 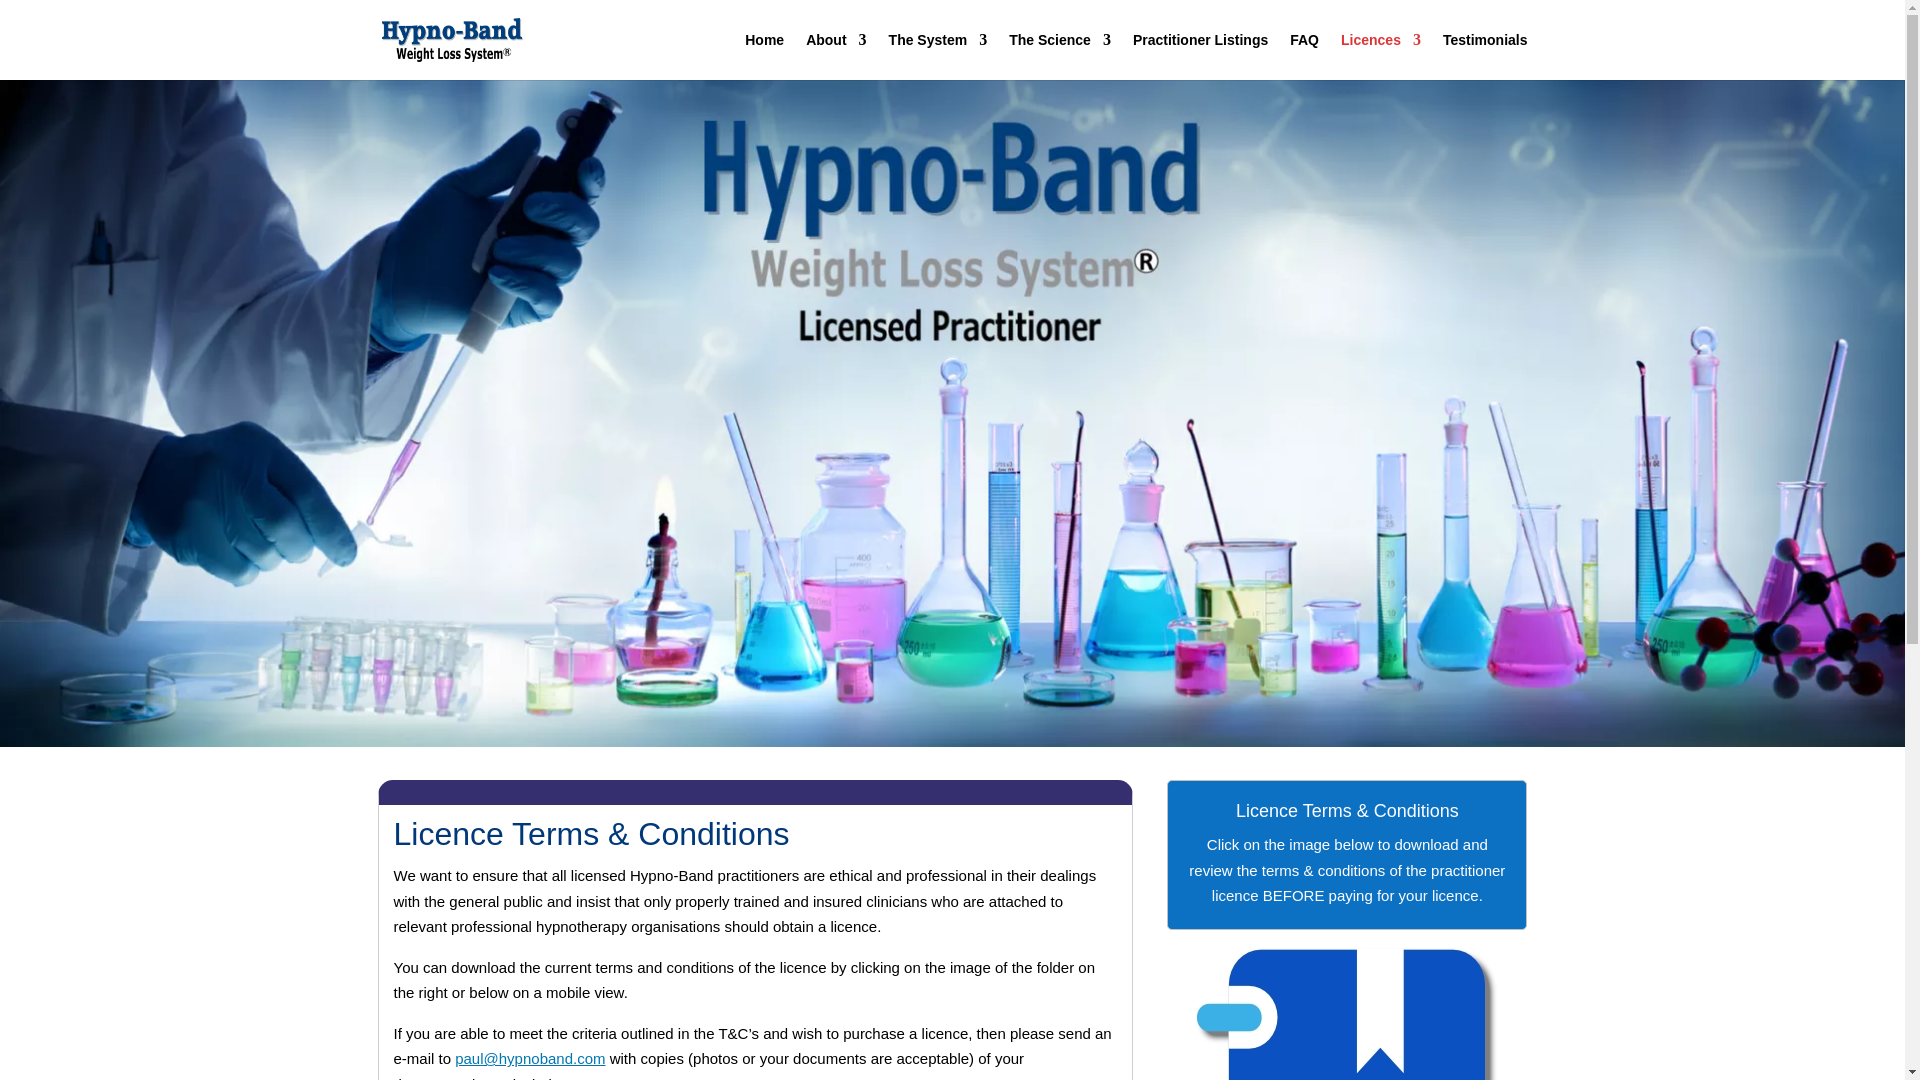 What do you see at coordinates (1380, 56) in the screenshot?
I see `All about becoming a Hypno-Band Practitioner` at bounding box center [1380, 56].